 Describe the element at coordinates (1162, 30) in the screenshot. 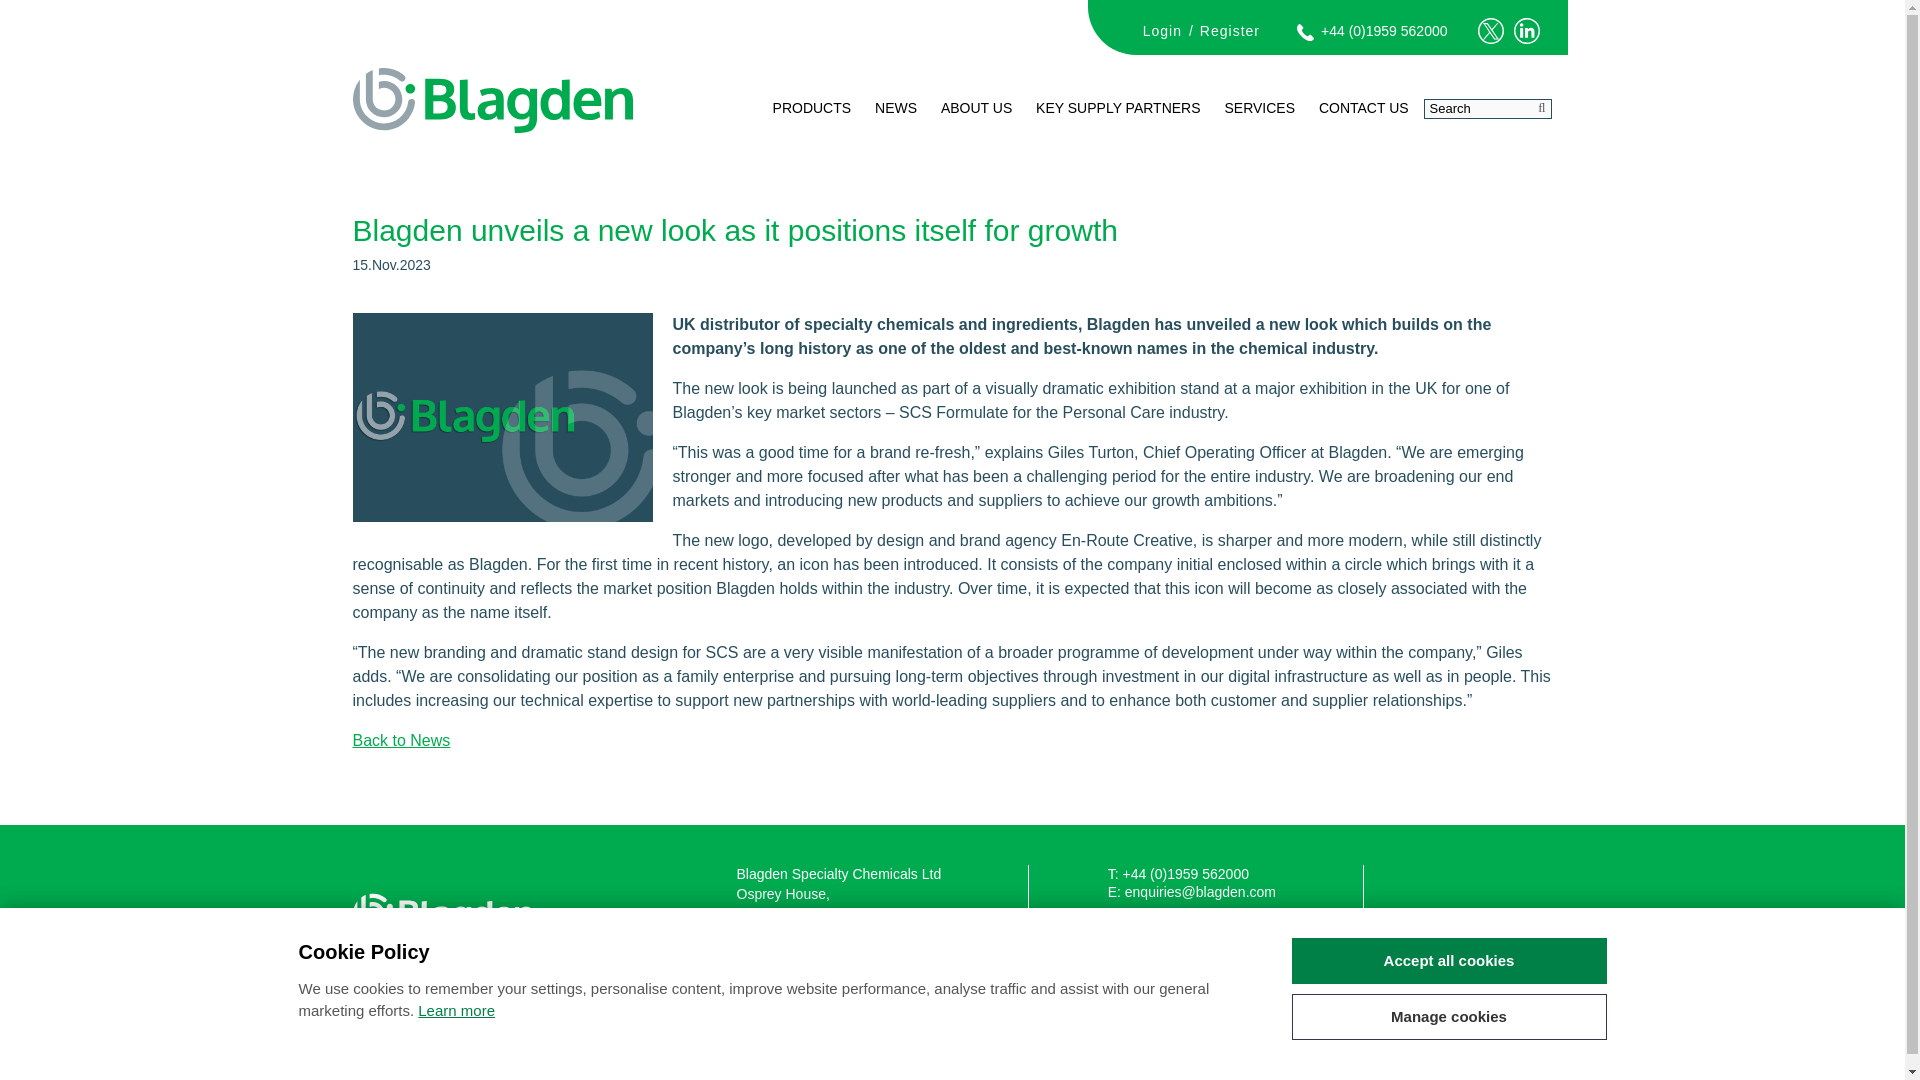

I see `Login` at that location.